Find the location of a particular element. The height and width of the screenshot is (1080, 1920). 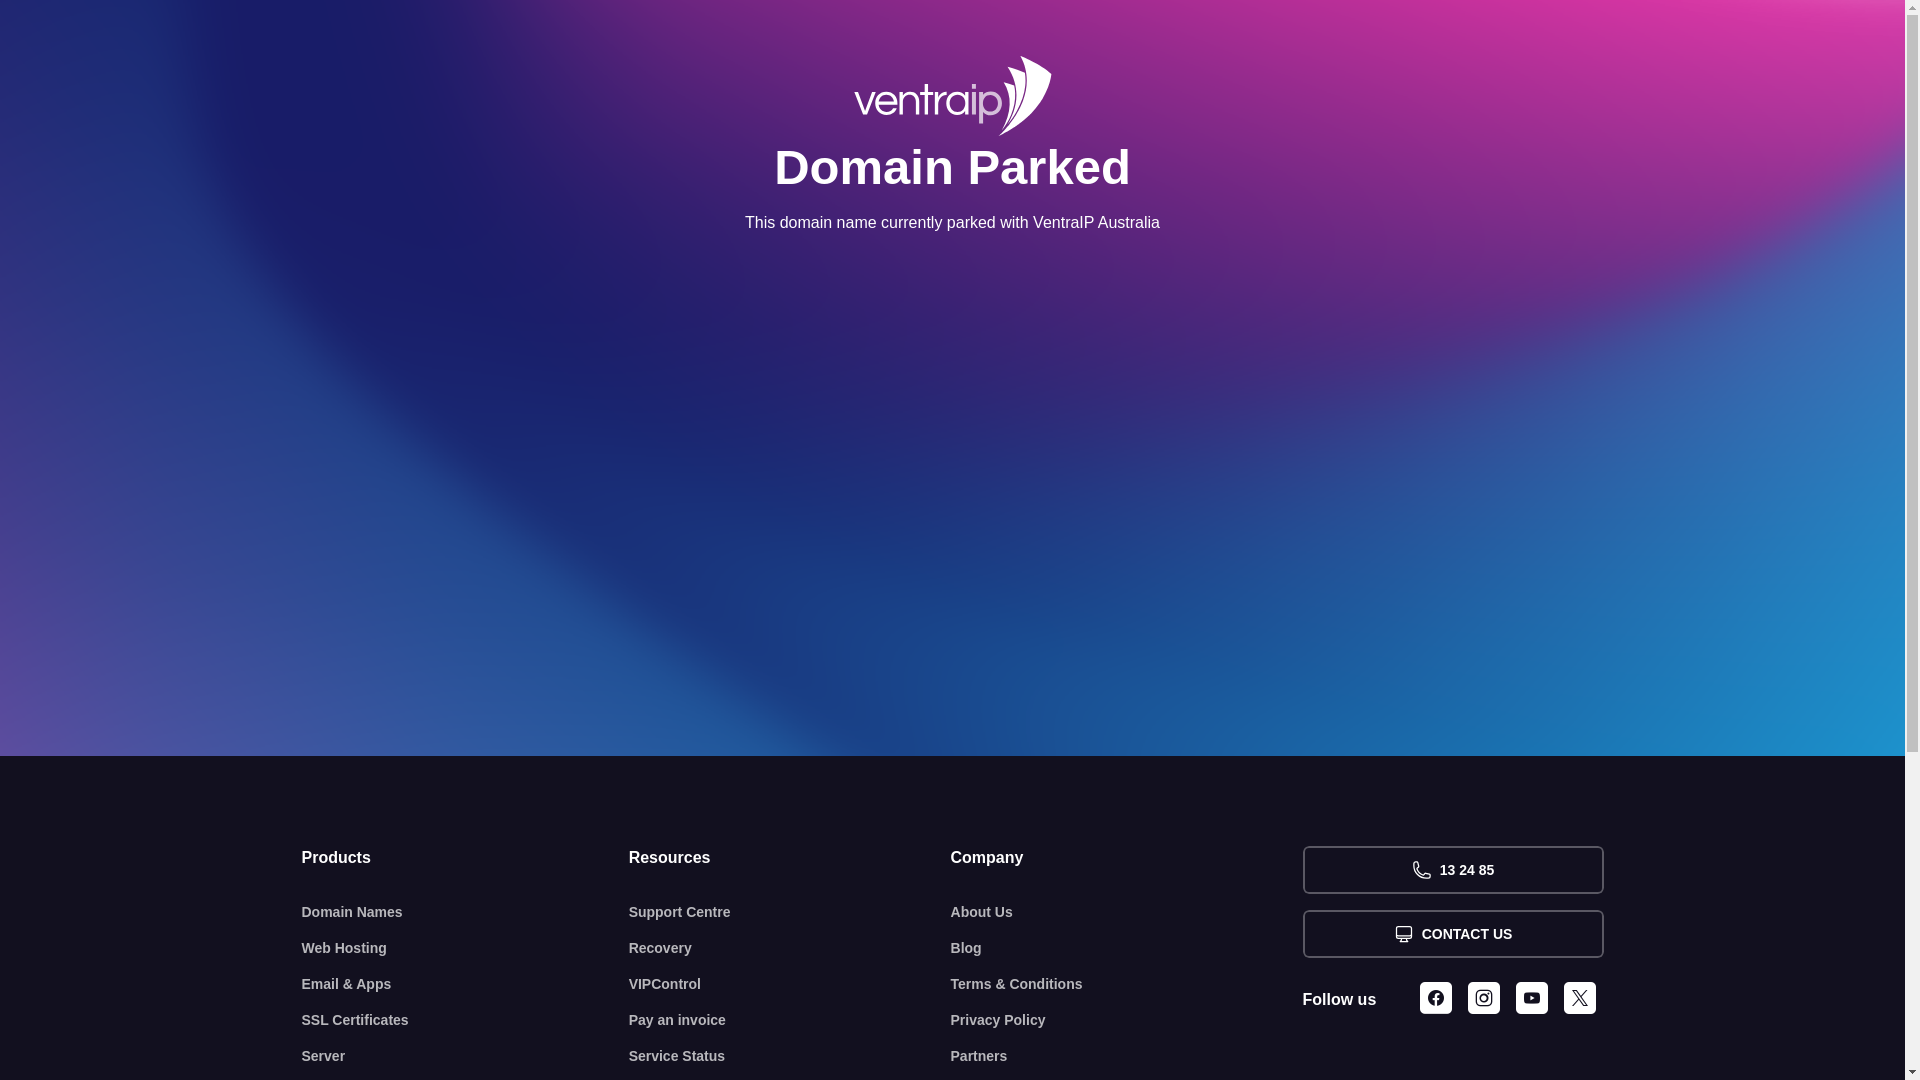

Support Centre is located at coordinates (790, 912).